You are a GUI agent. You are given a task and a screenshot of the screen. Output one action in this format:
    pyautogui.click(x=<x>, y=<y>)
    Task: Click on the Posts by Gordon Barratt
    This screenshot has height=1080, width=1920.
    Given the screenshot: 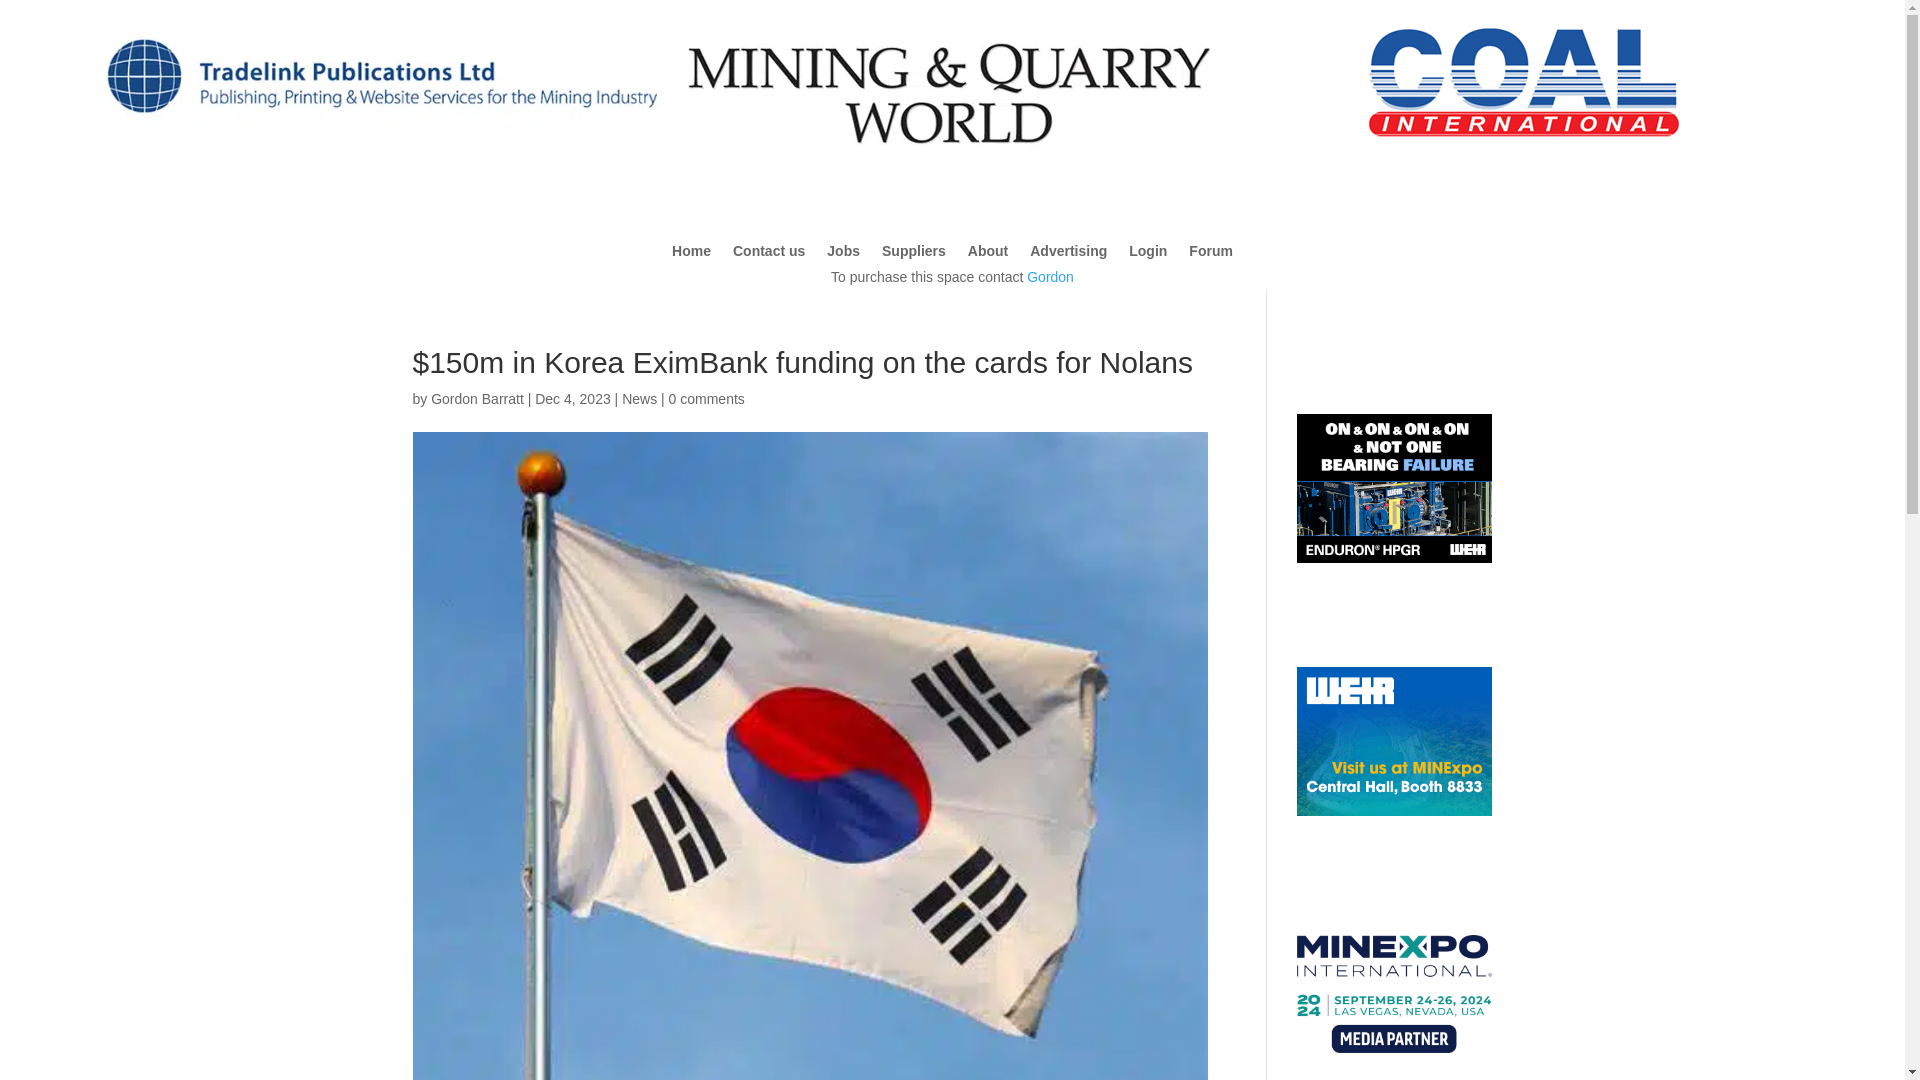 What is the action you would take?
    pyautogui.click(x=477, y=398)
    